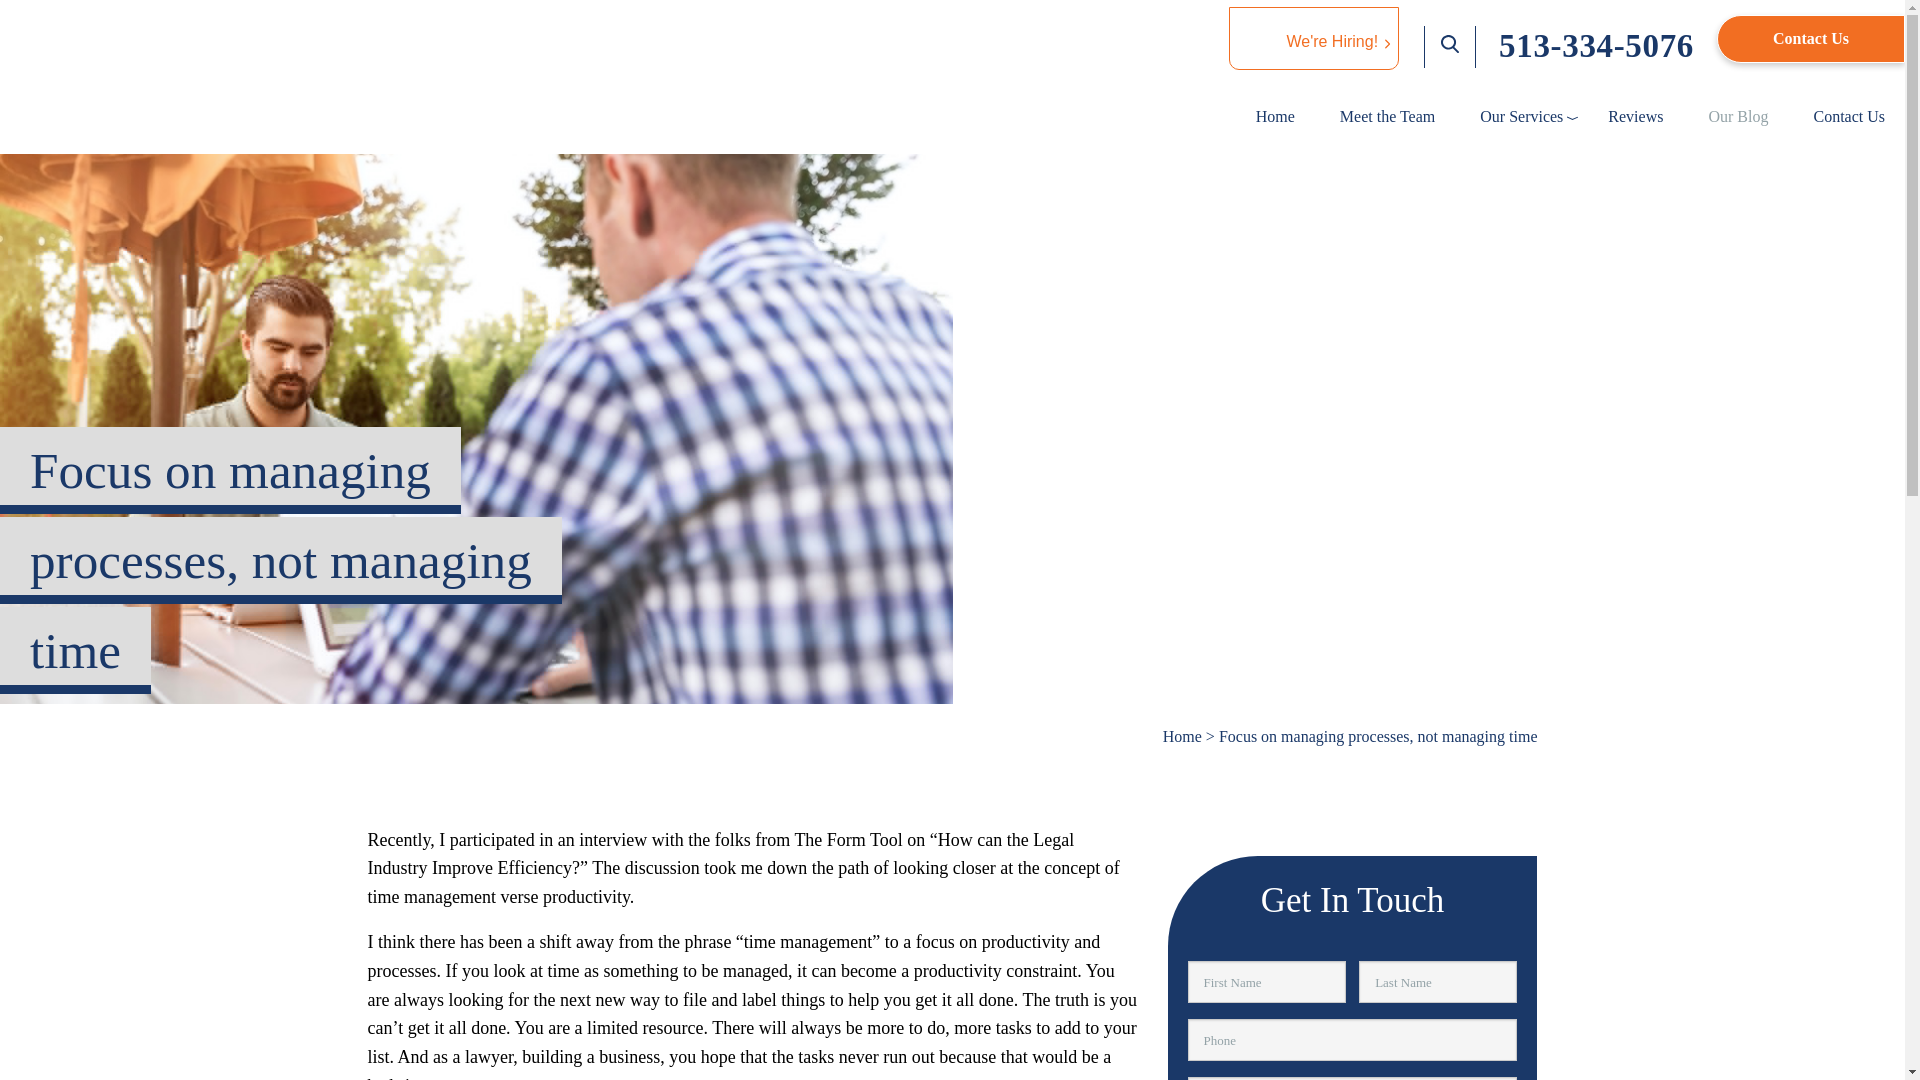 Image resolution: width=1920 pixels, height=1080 pixels. Describe the element at coordinates (1272, 116) in the screenshot. I see `Home` at that location.